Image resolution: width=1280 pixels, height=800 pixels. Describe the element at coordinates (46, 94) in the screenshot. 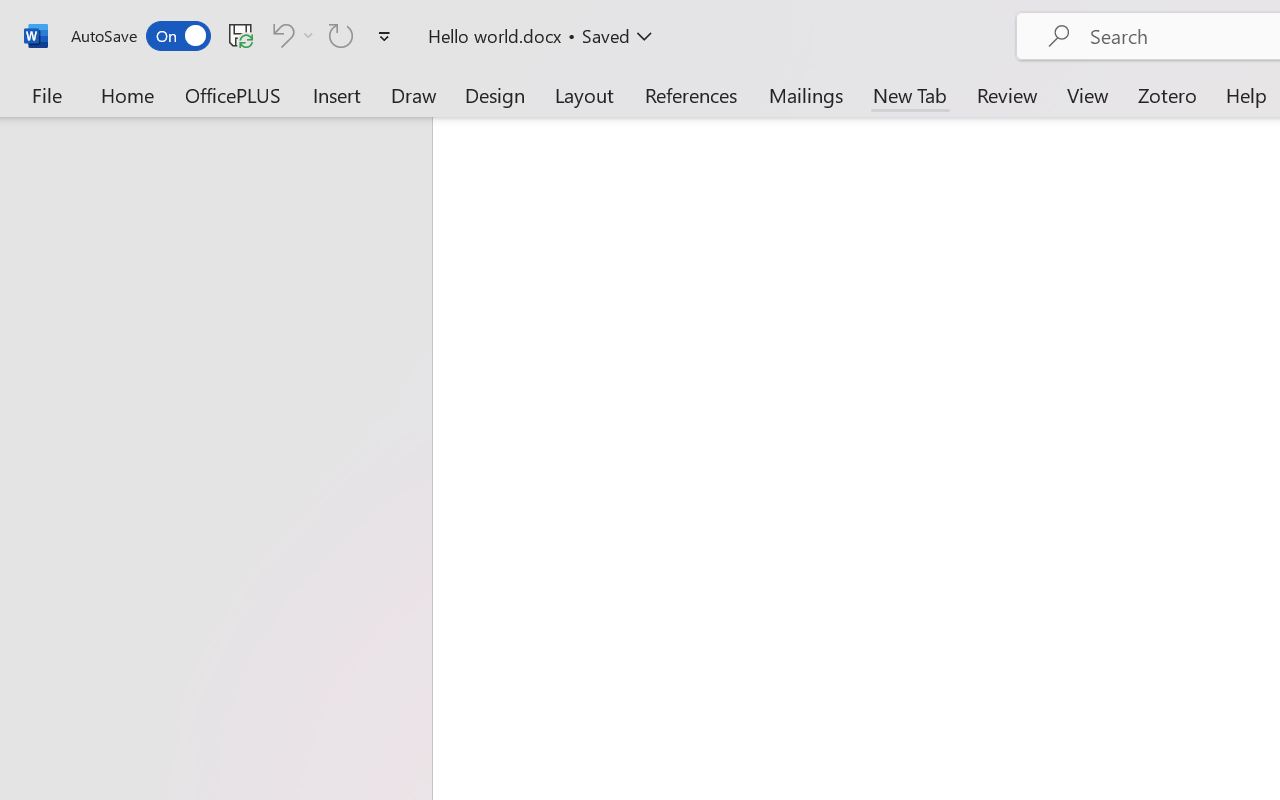

I see `File Tab` at that location.